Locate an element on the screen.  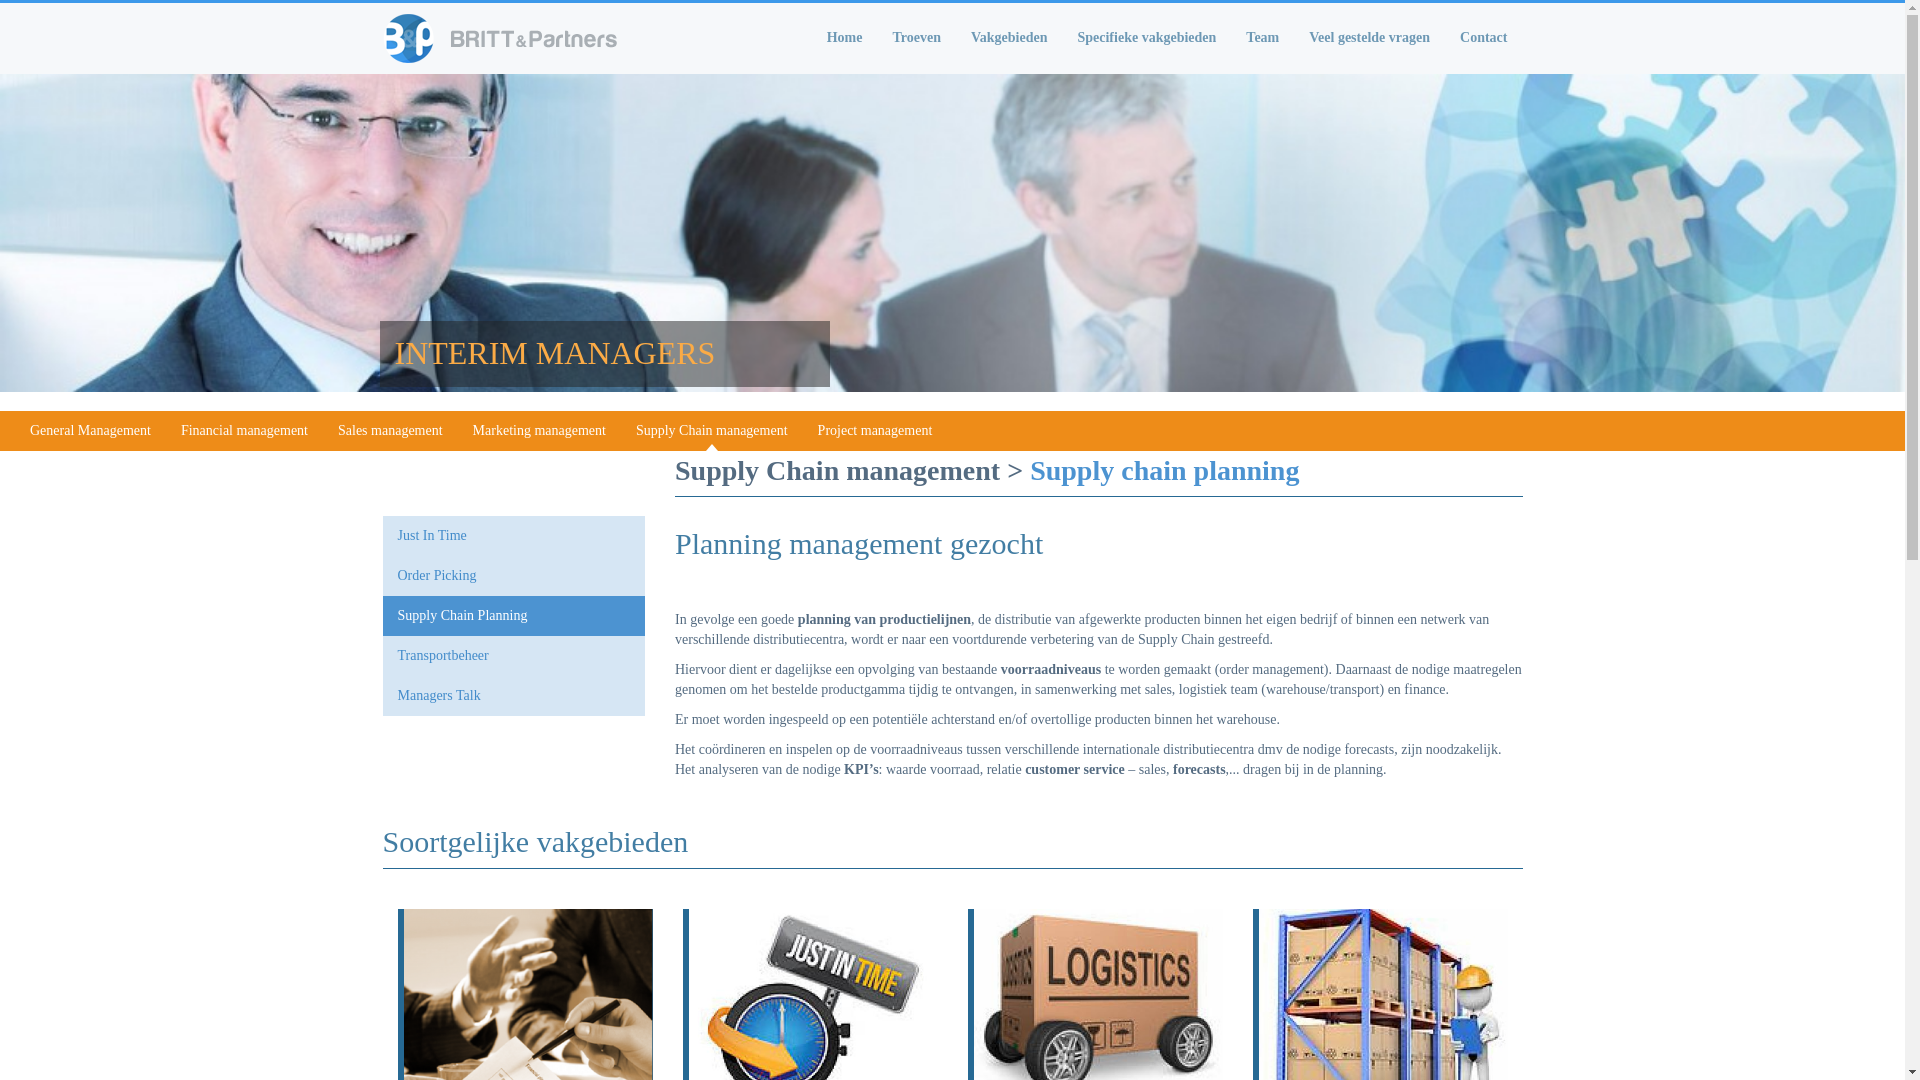
Team is located at coordinates (1262, 38).